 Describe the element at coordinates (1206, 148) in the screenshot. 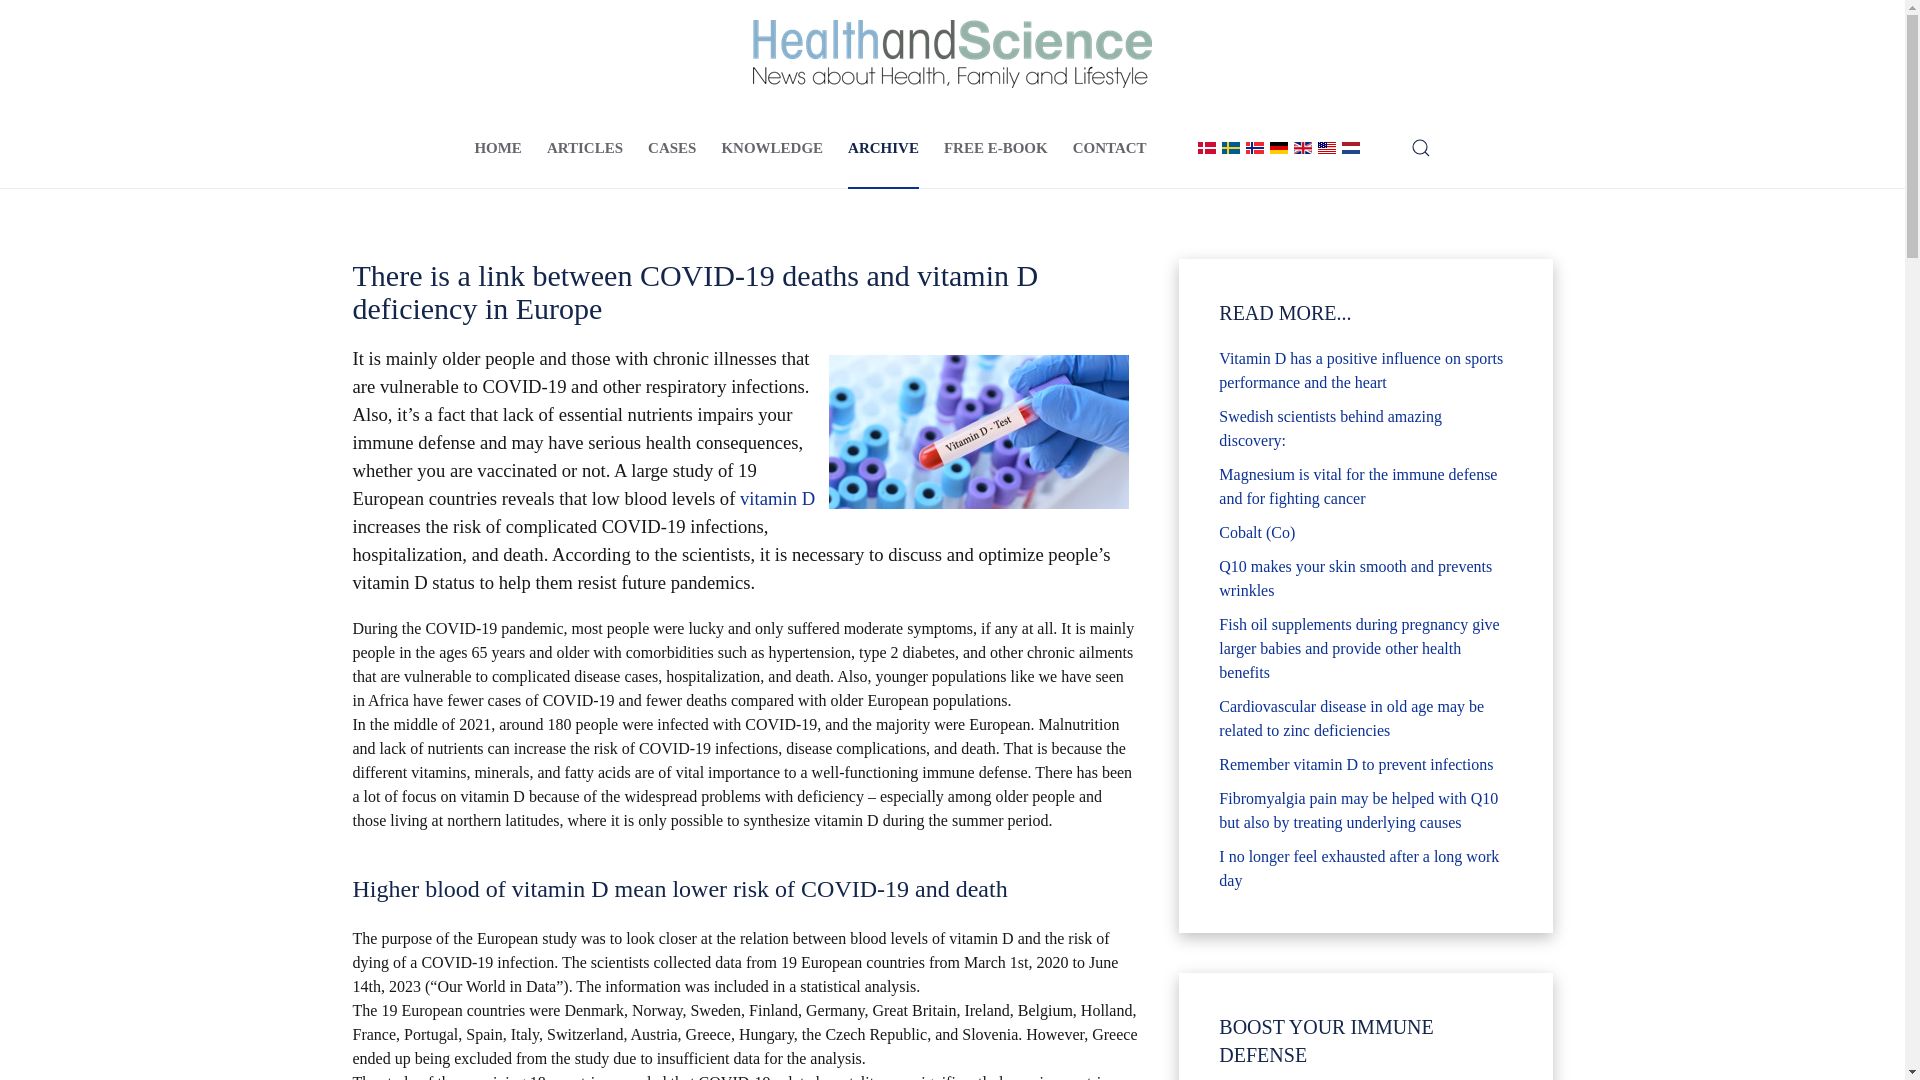

I see `Dansk` at that location.